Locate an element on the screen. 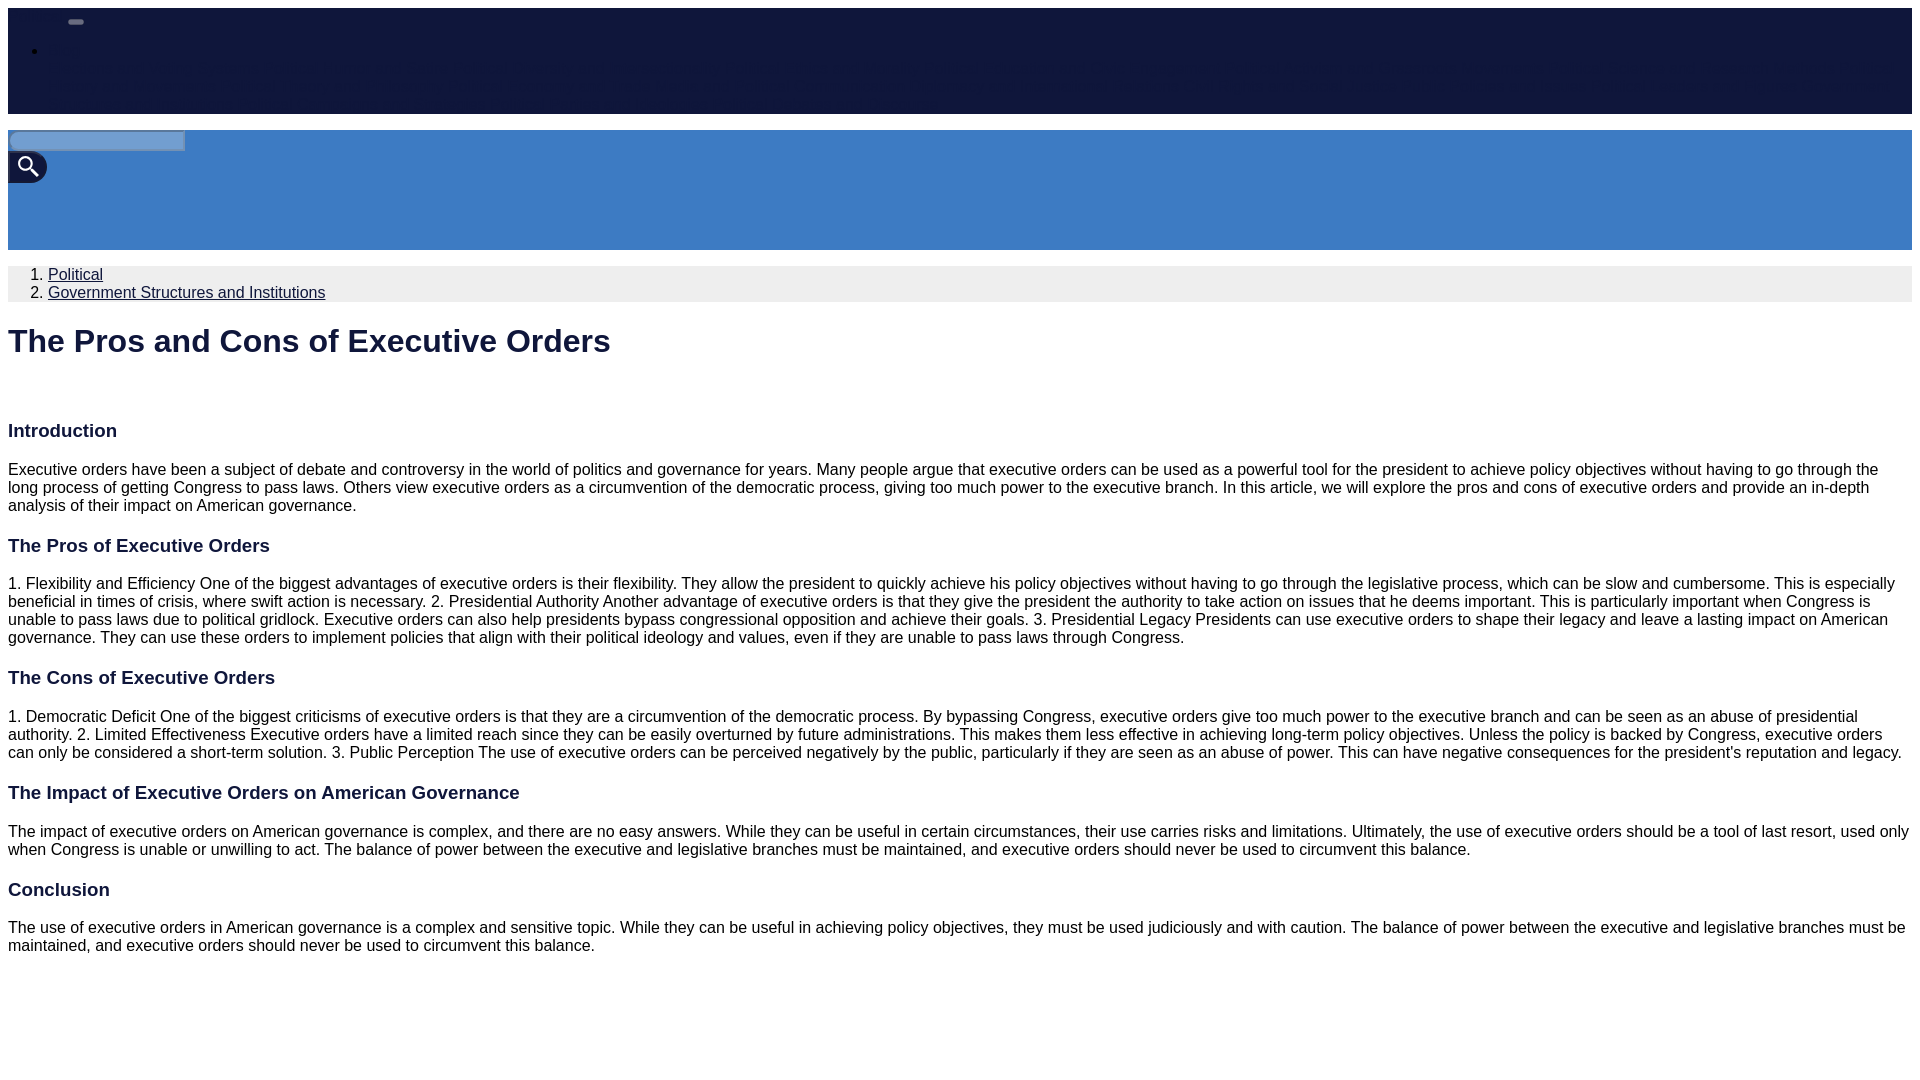  Political Campaigns and Strategies is located at coordinates (360, 104).